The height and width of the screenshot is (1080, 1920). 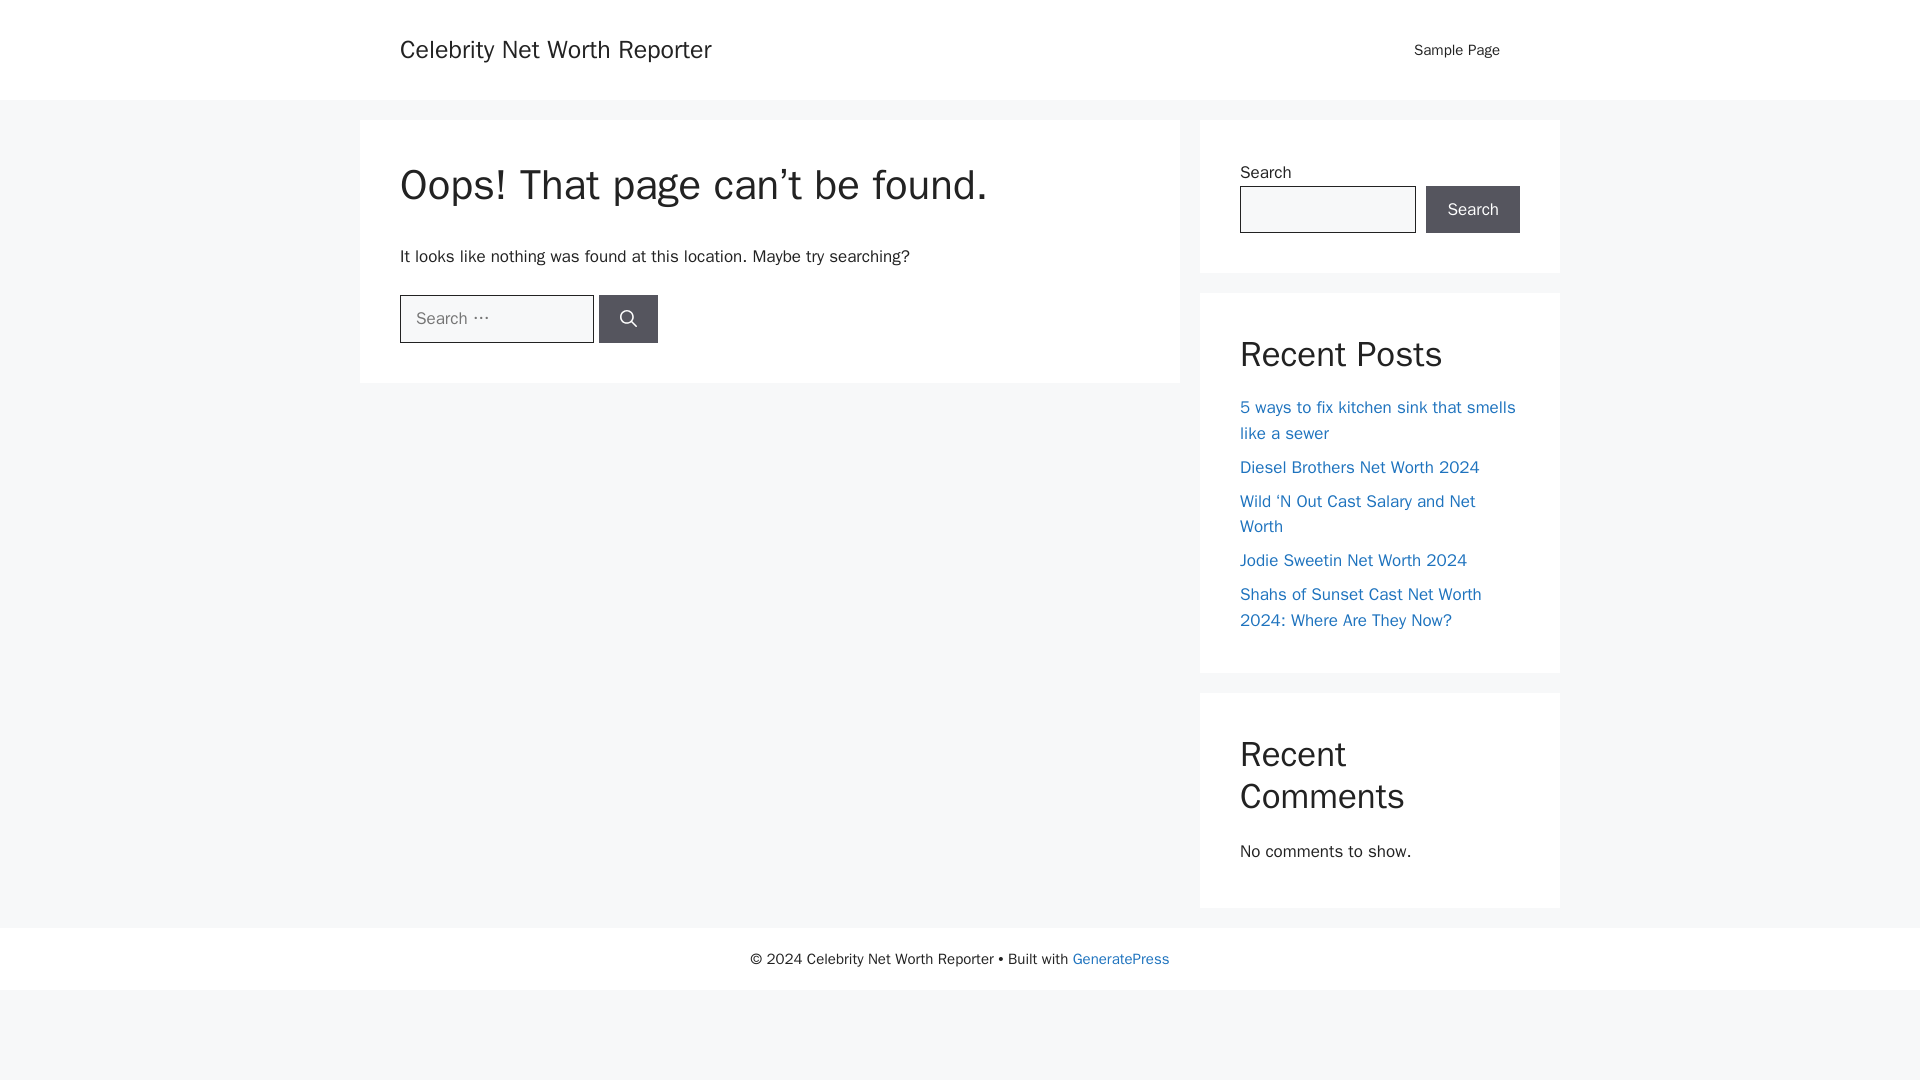 What do you see at coordinates (1473, 210) in the screenshot?
I see `Search` at bounding box center [1473, 210].